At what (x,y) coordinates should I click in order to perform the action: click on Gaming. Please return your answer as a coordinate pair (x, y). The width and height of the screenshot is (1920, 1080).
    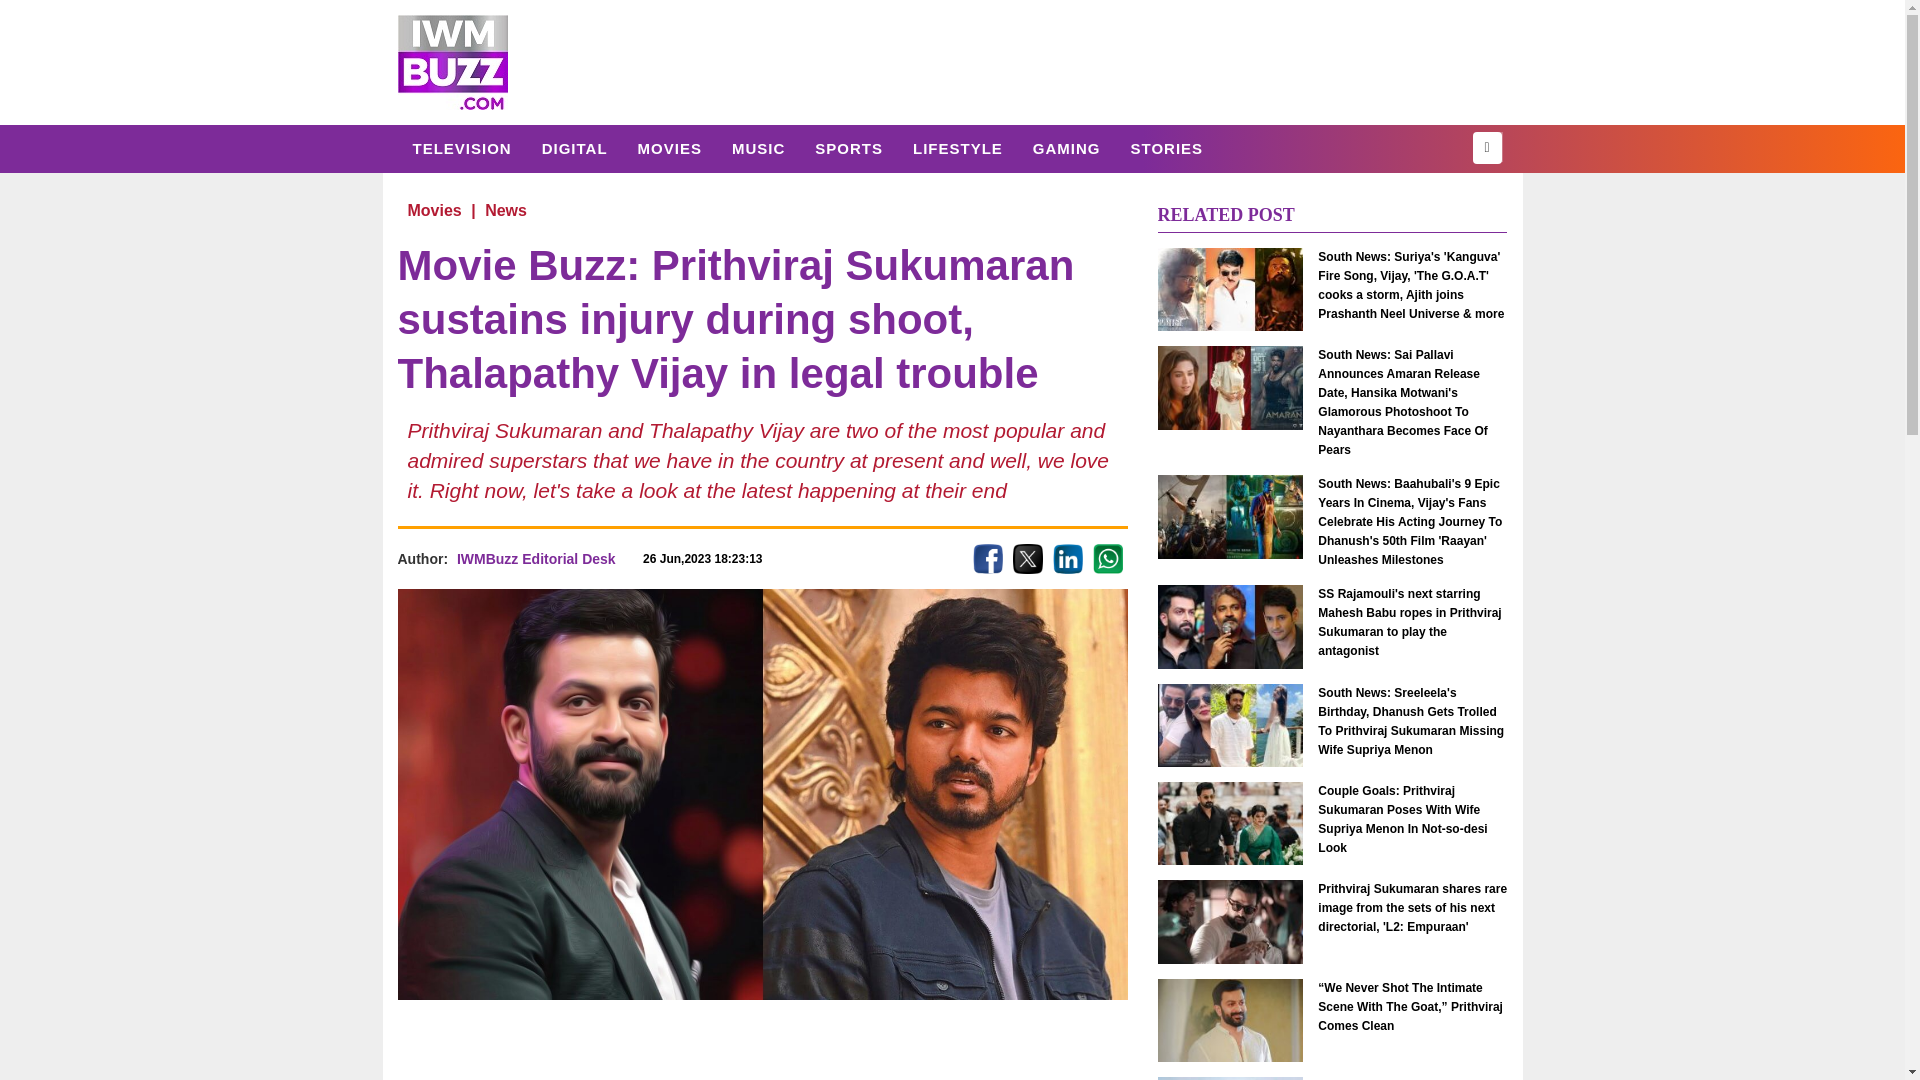
    Looking at the image, I should click on (1066, 148).